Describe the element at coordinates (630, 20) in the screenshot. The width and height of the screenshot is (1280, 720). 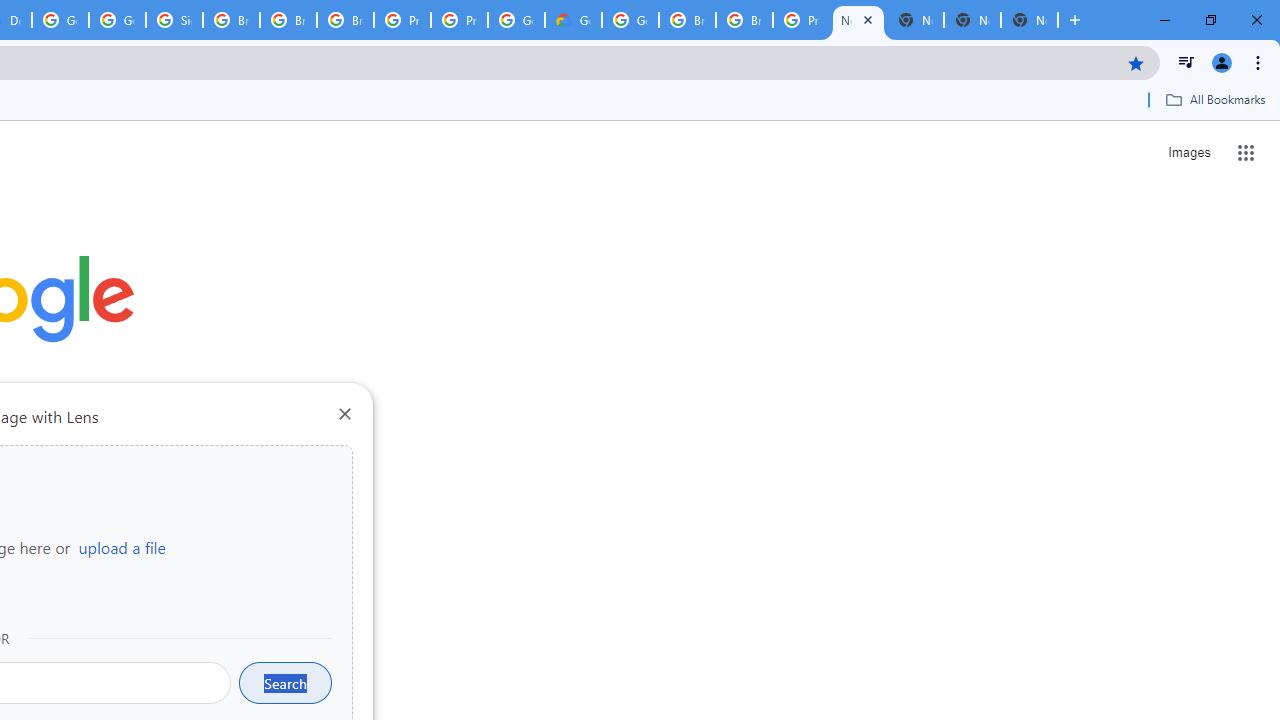
I see `Google Cloud Platform` at that location.